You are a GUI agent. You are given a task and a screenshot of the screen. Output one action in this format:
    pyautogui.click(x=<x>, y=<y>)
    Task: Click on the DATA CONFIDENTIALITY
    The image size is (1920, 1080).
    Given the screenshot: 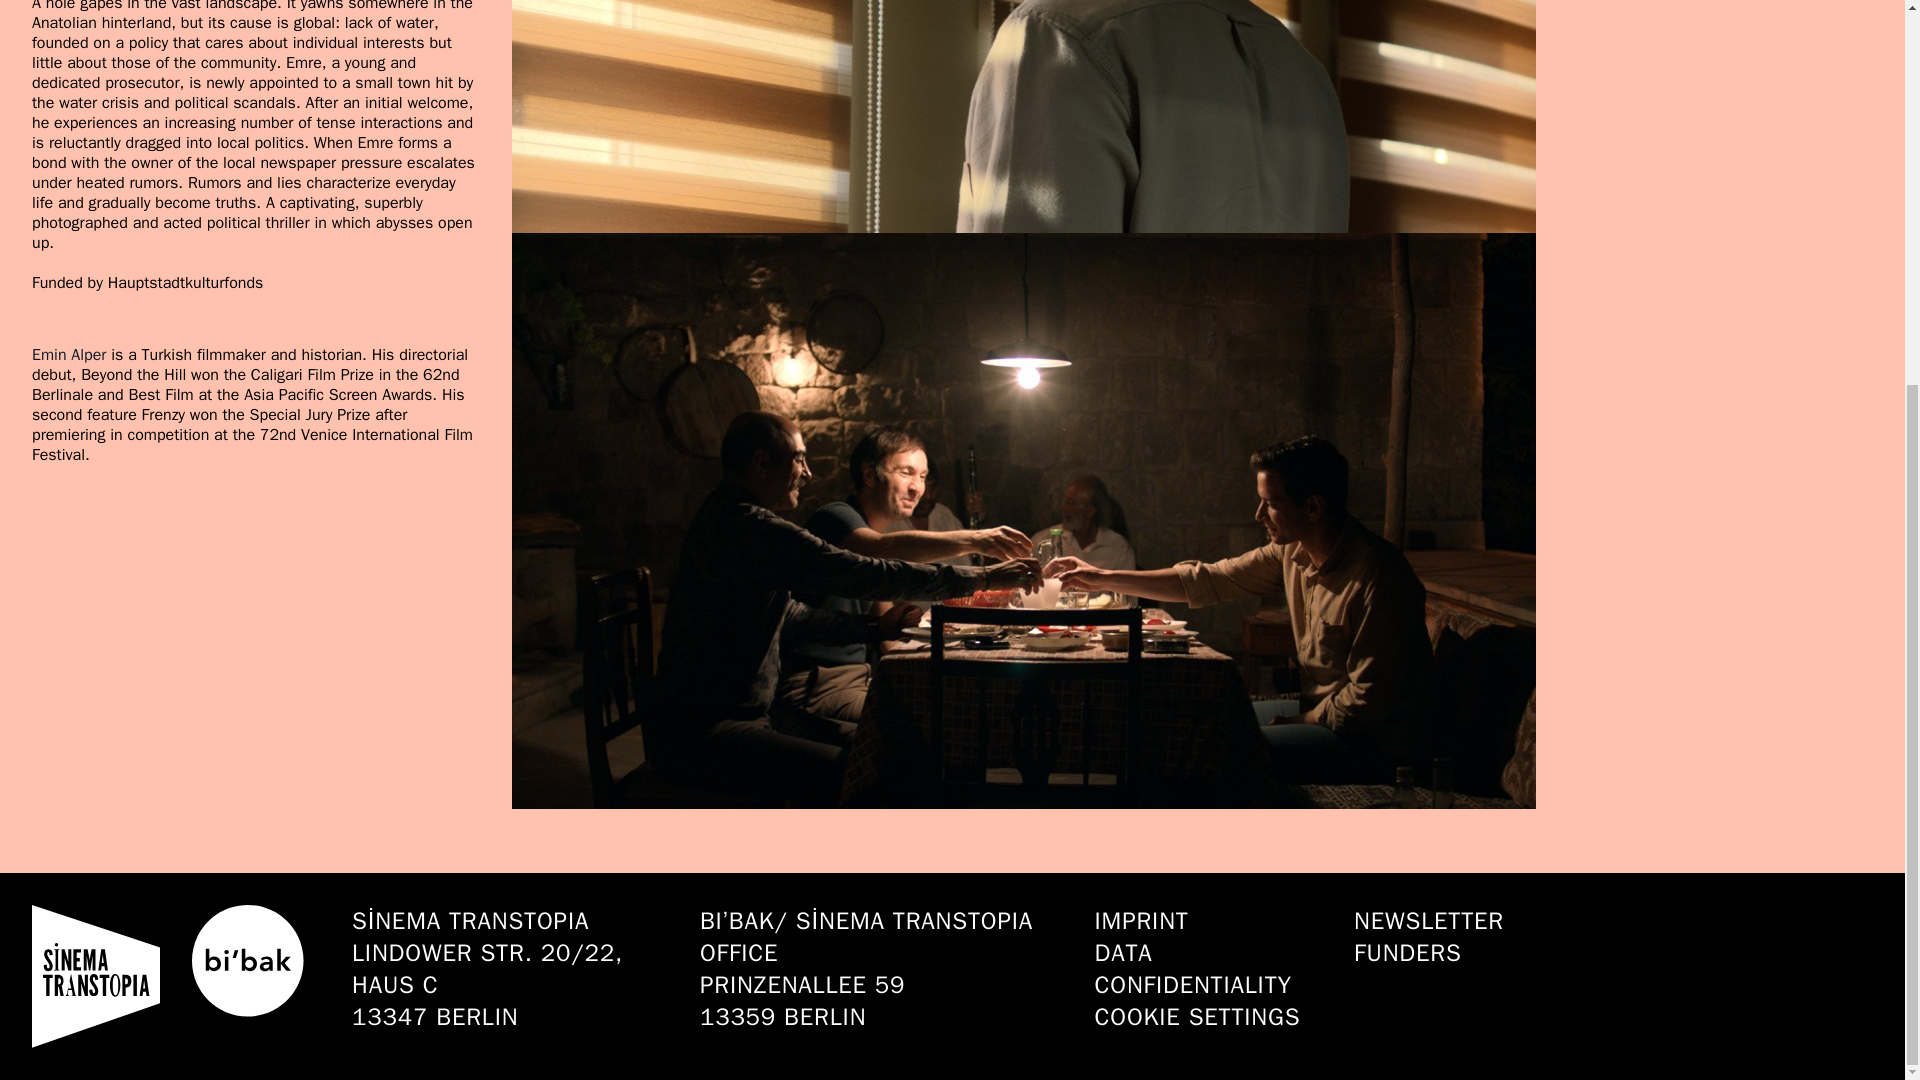 What is the action you would take?
    pyautogui.click(x=1208, y=969)
    